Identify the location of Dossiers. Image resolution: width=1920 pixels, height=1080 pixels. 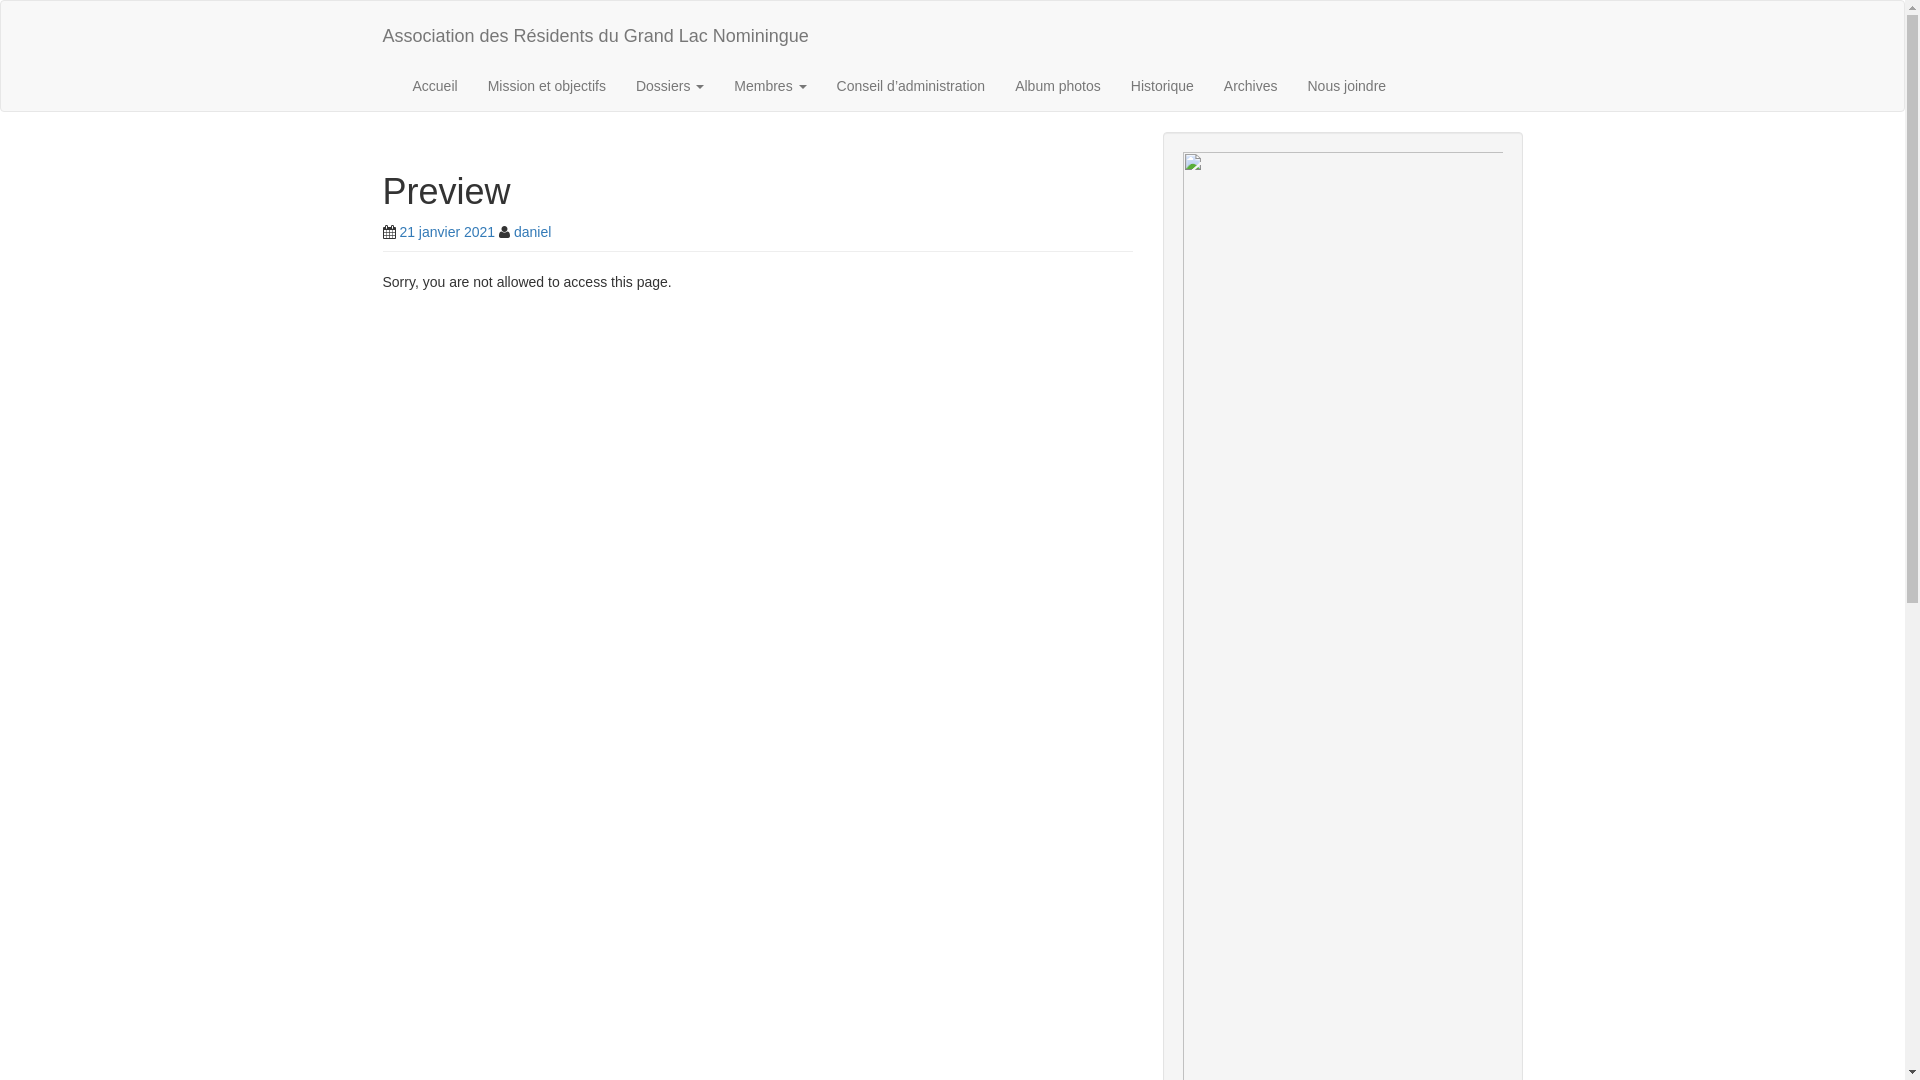
(670, 86).